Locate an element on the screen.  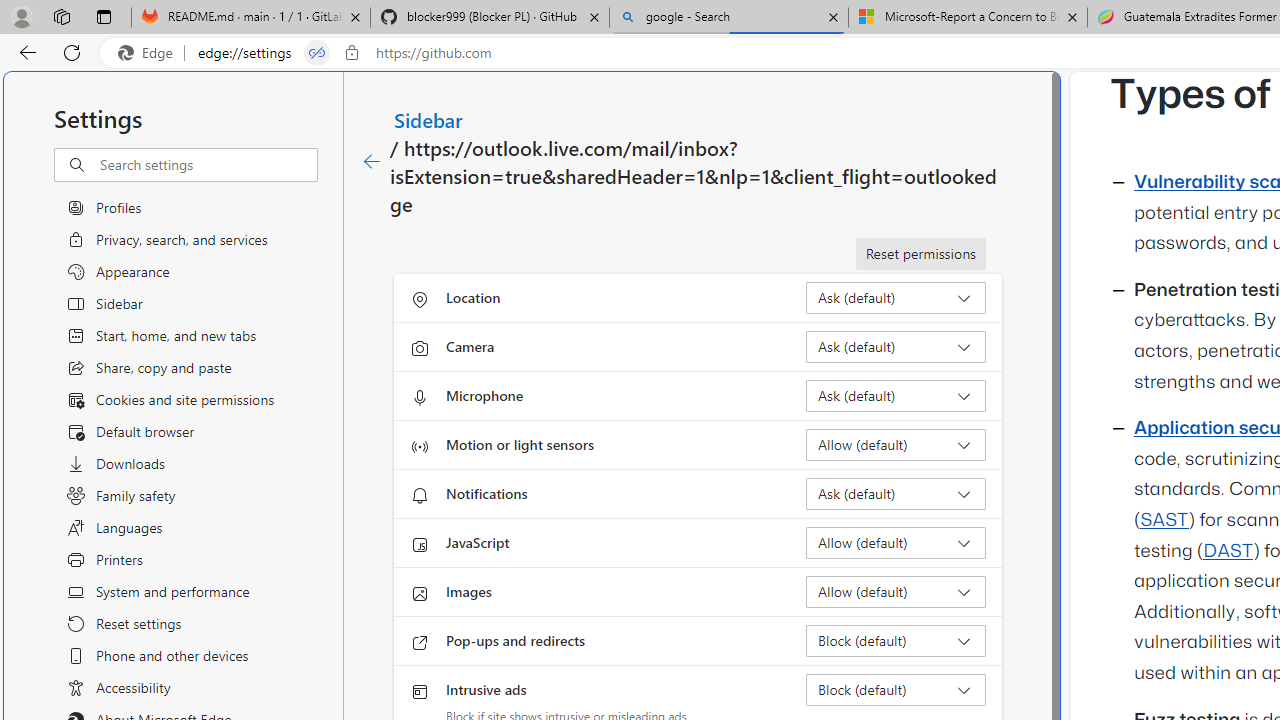
JavaScript Allow (default) is located at coordinates (896, 542).